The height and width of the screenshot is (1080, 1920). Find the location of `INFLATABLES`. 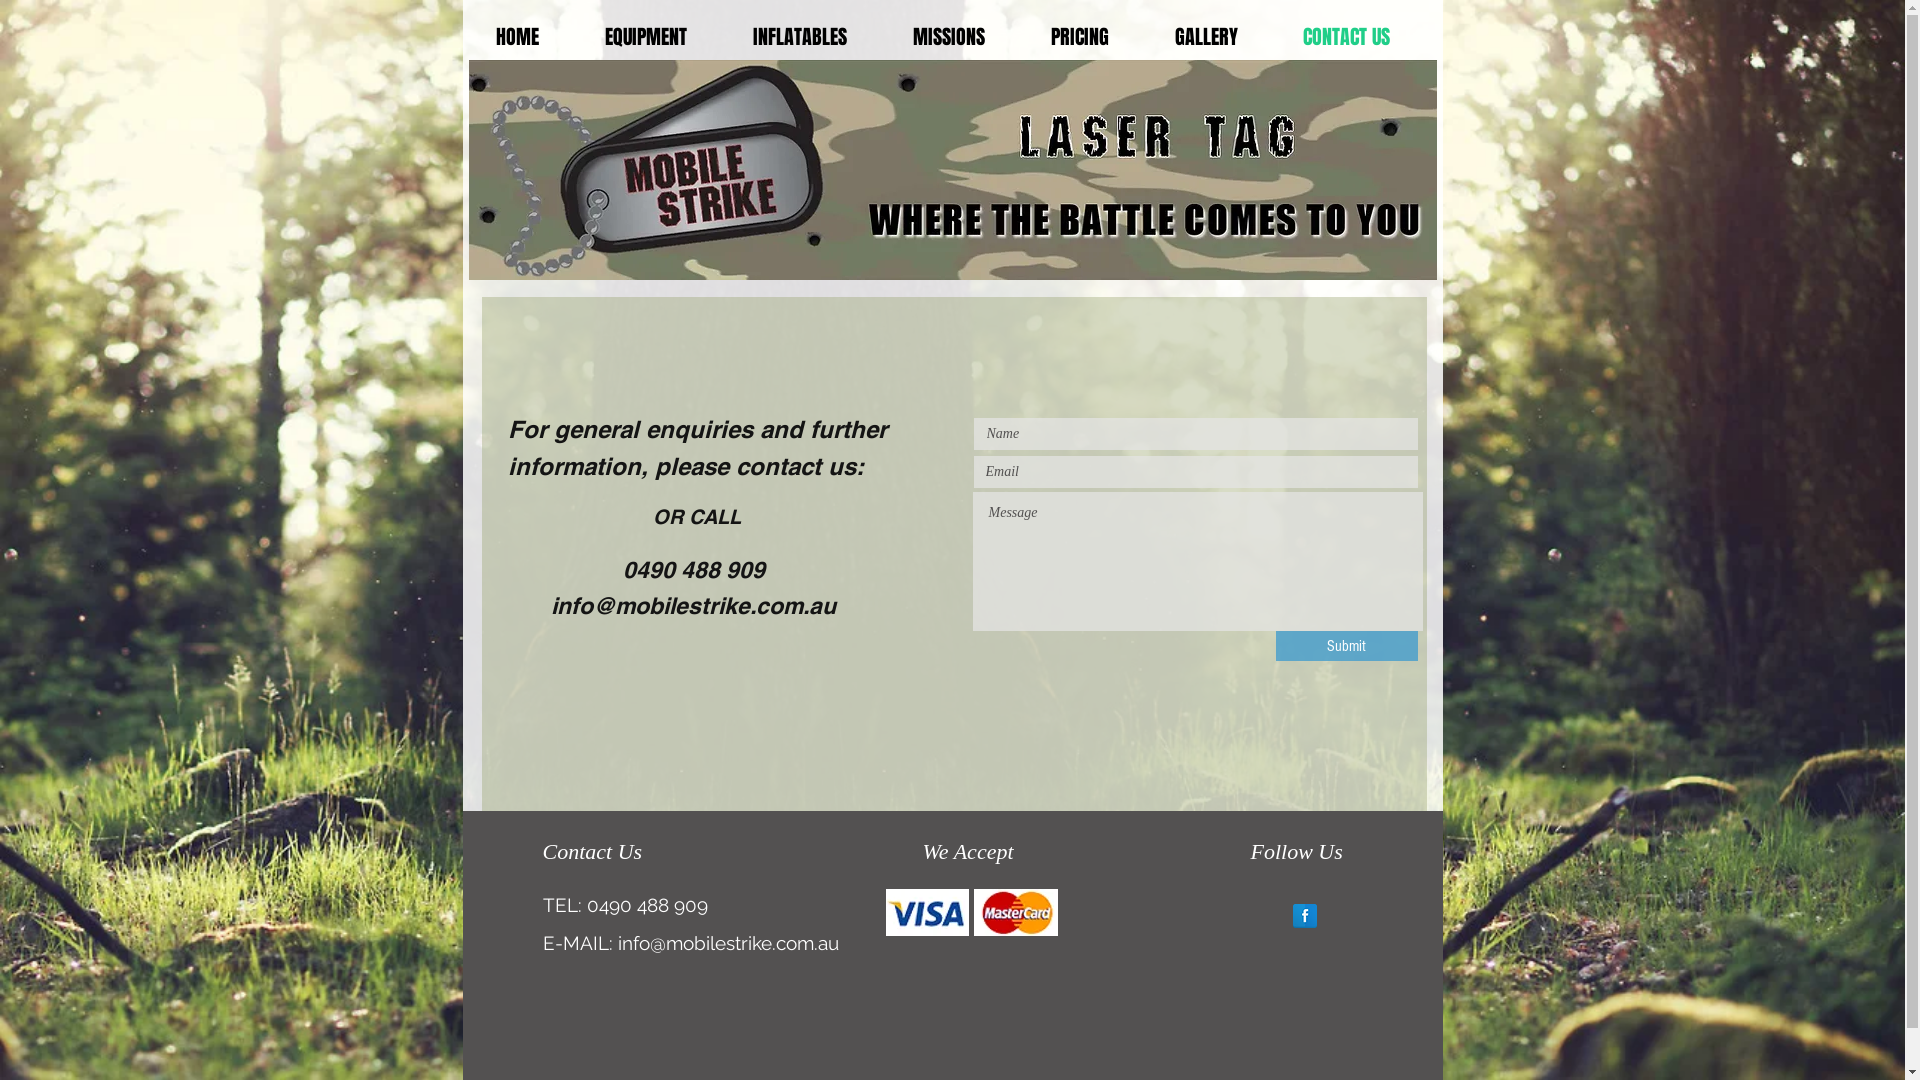

INFLATABLES is located at coordinates (800, 37).